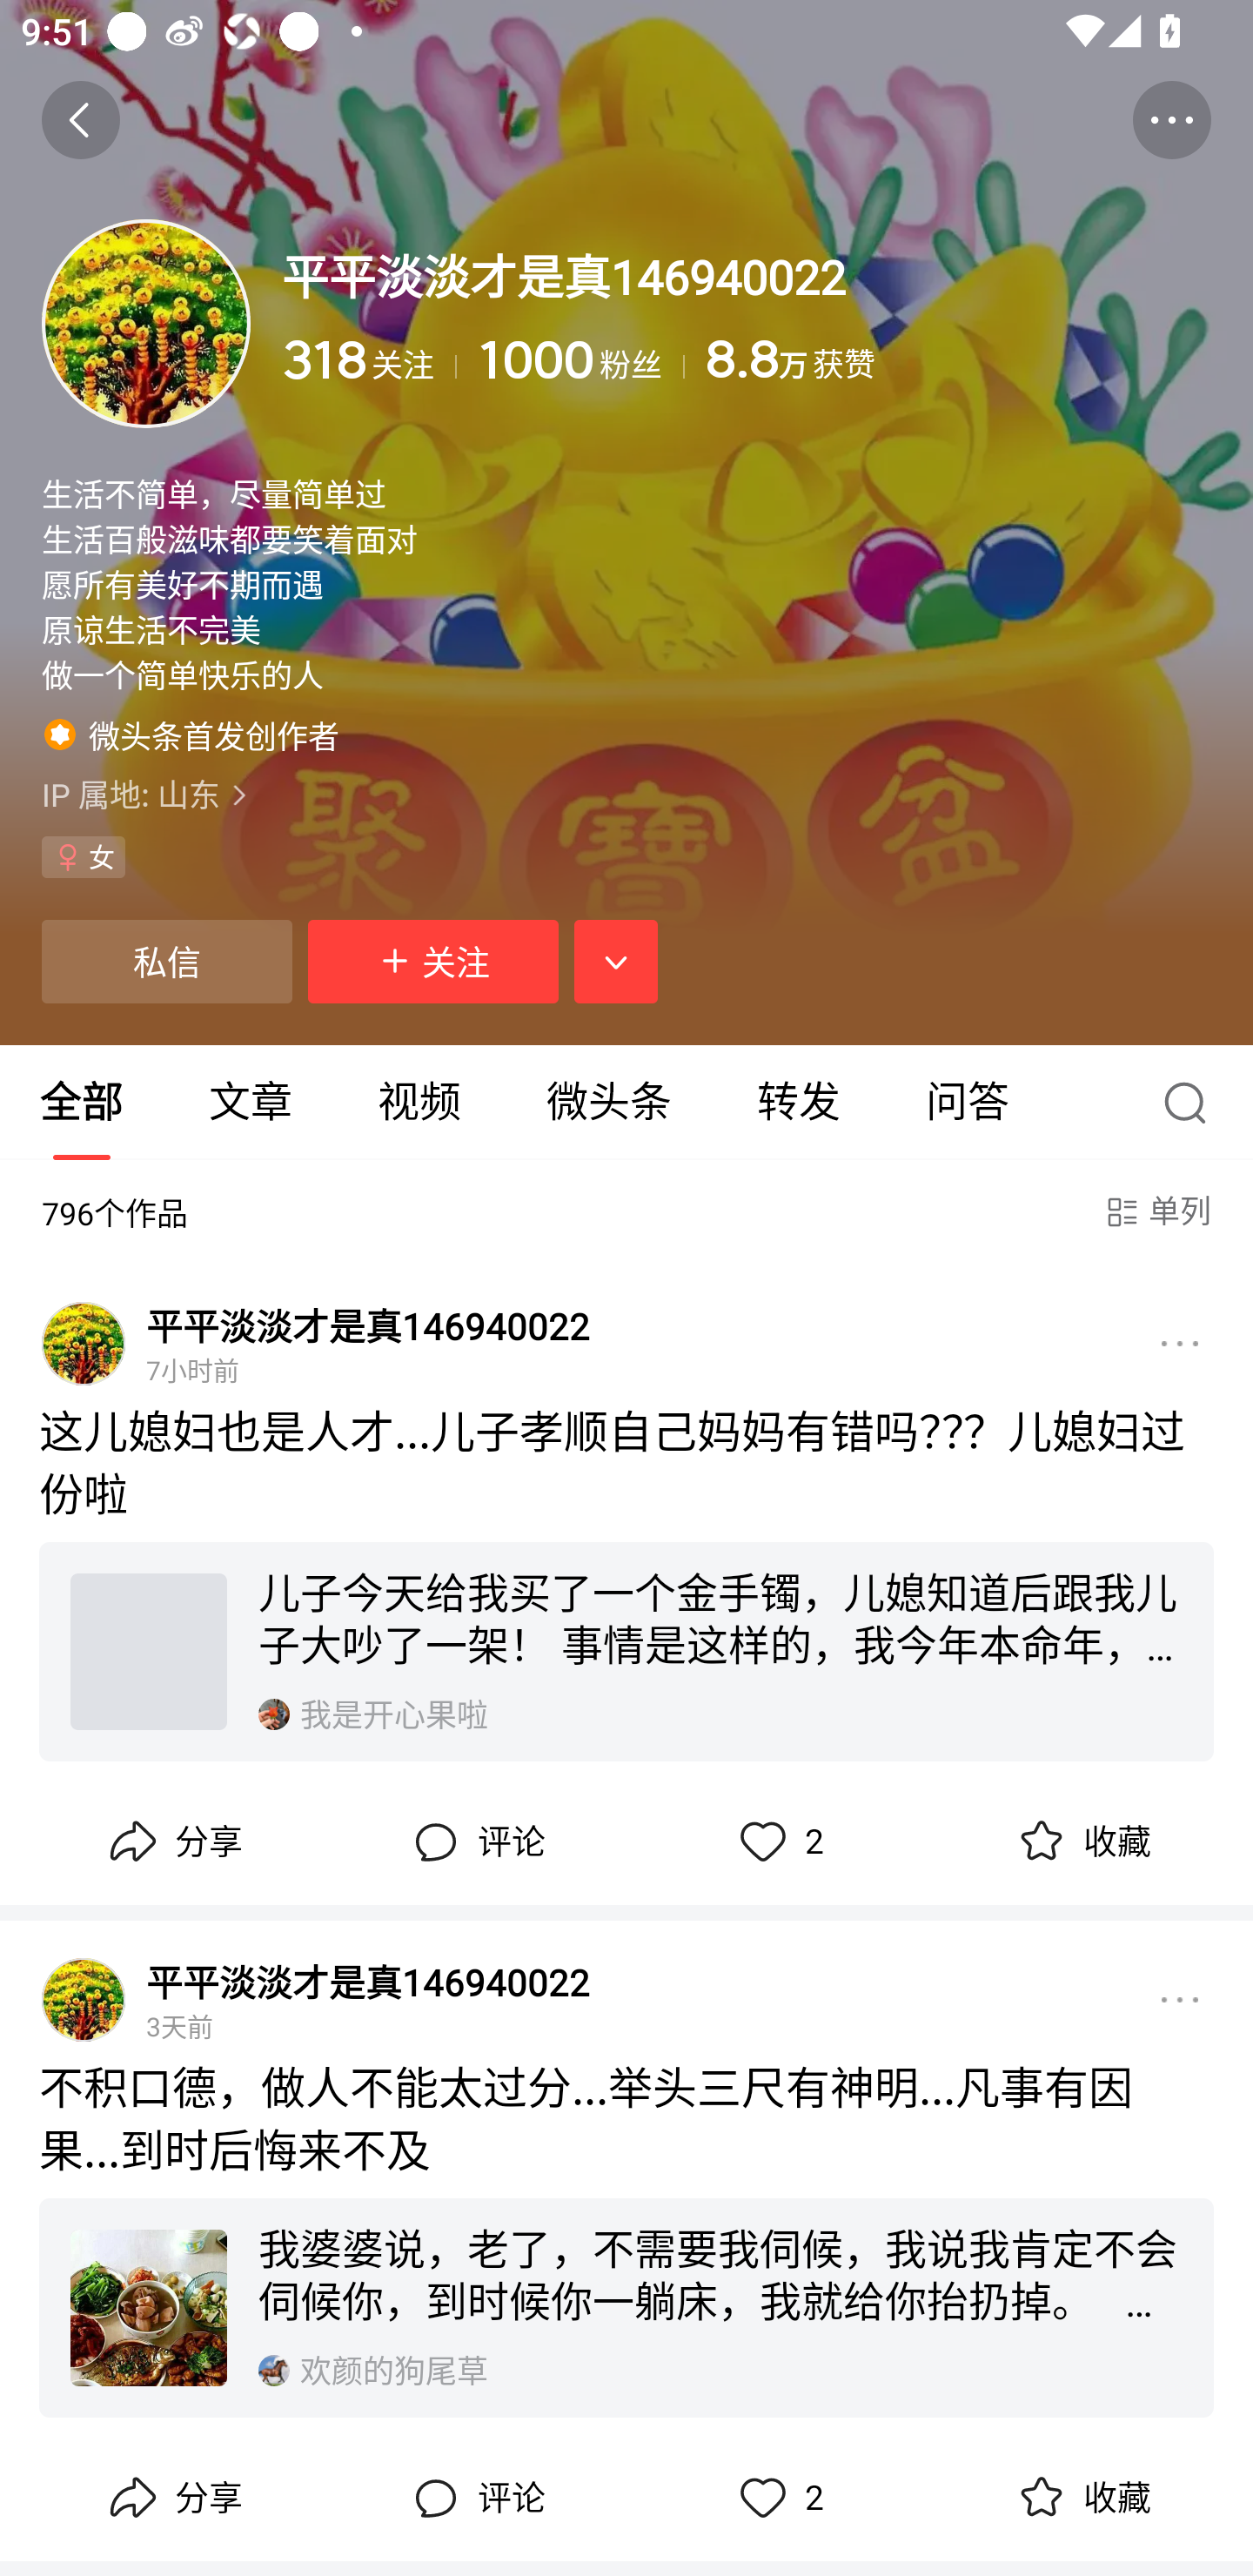 The image size is (1253, 2576). Describe the element at coordinates (581, 360) in the screenshot. I see `1000 粉丝` at that location.